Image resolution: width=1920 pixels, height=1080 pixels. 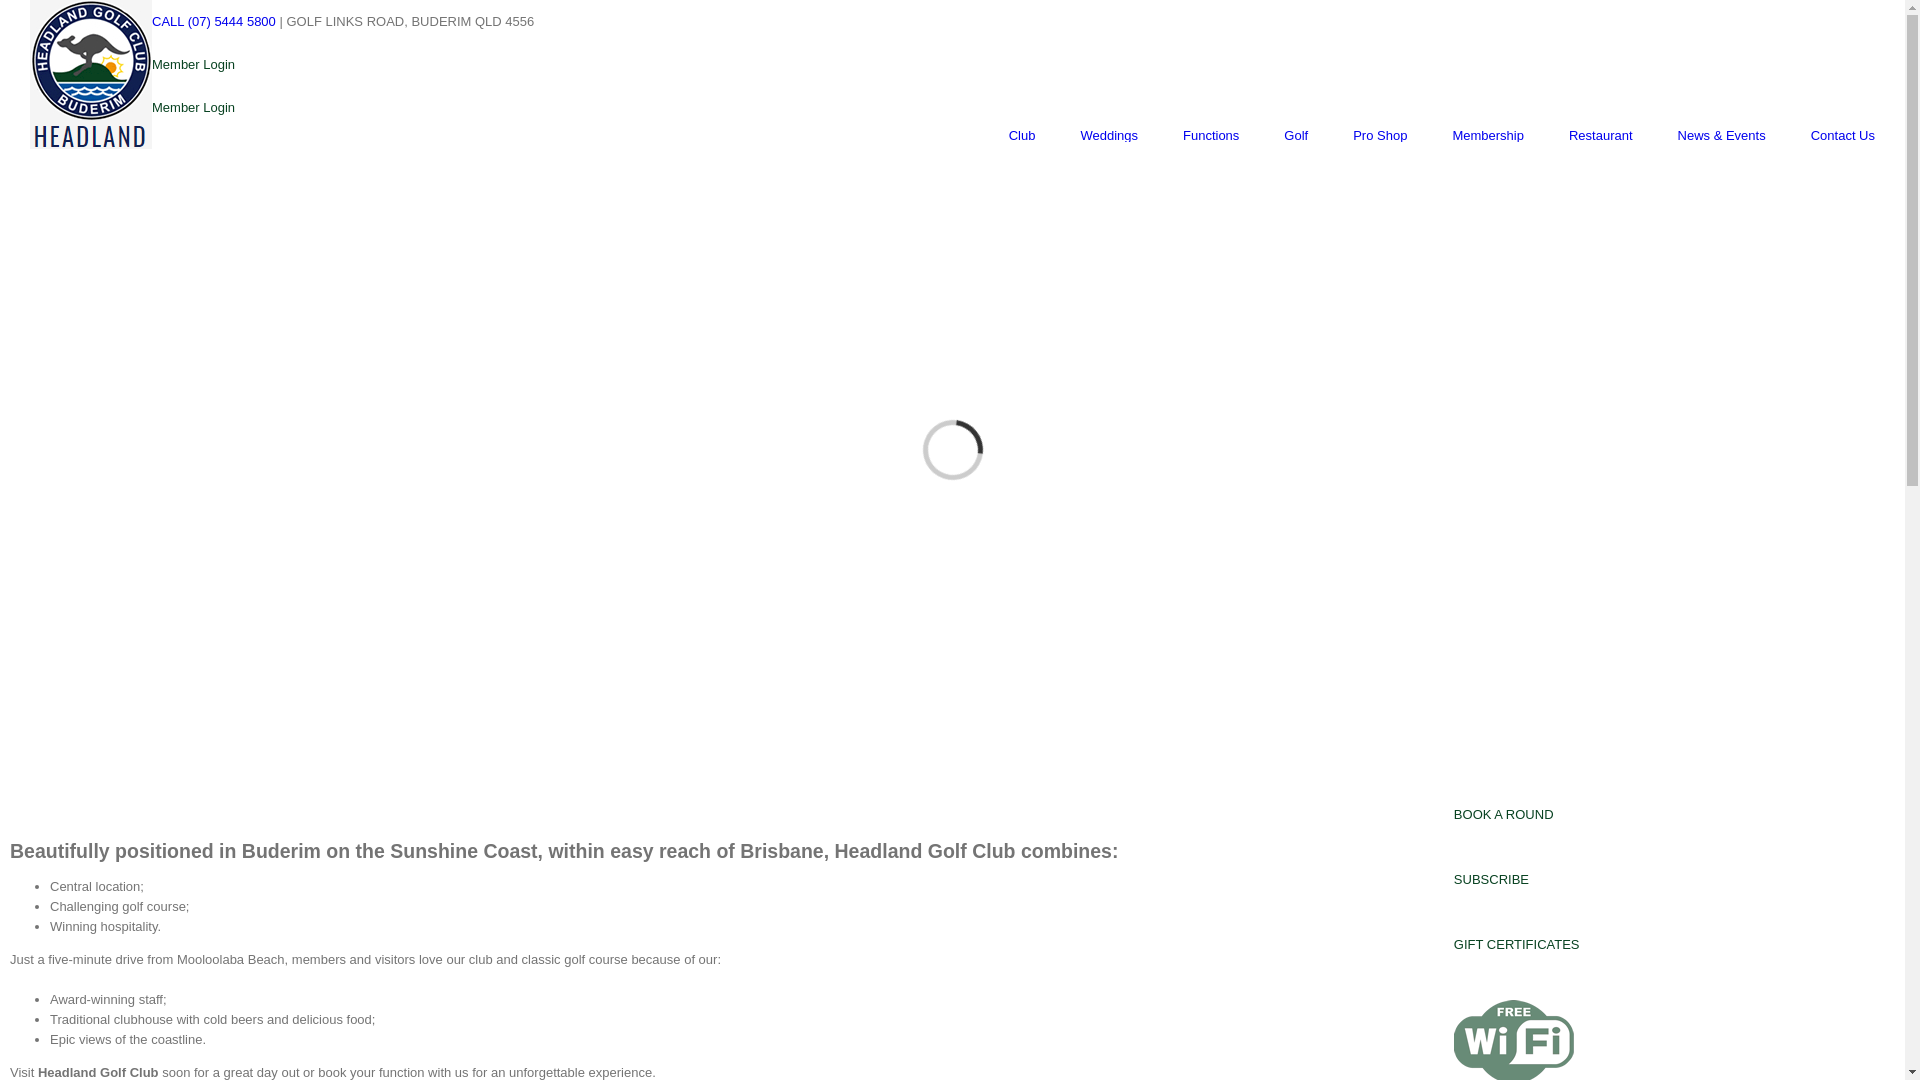 I want to click on Contact Us, so click(x=1843, y=136).